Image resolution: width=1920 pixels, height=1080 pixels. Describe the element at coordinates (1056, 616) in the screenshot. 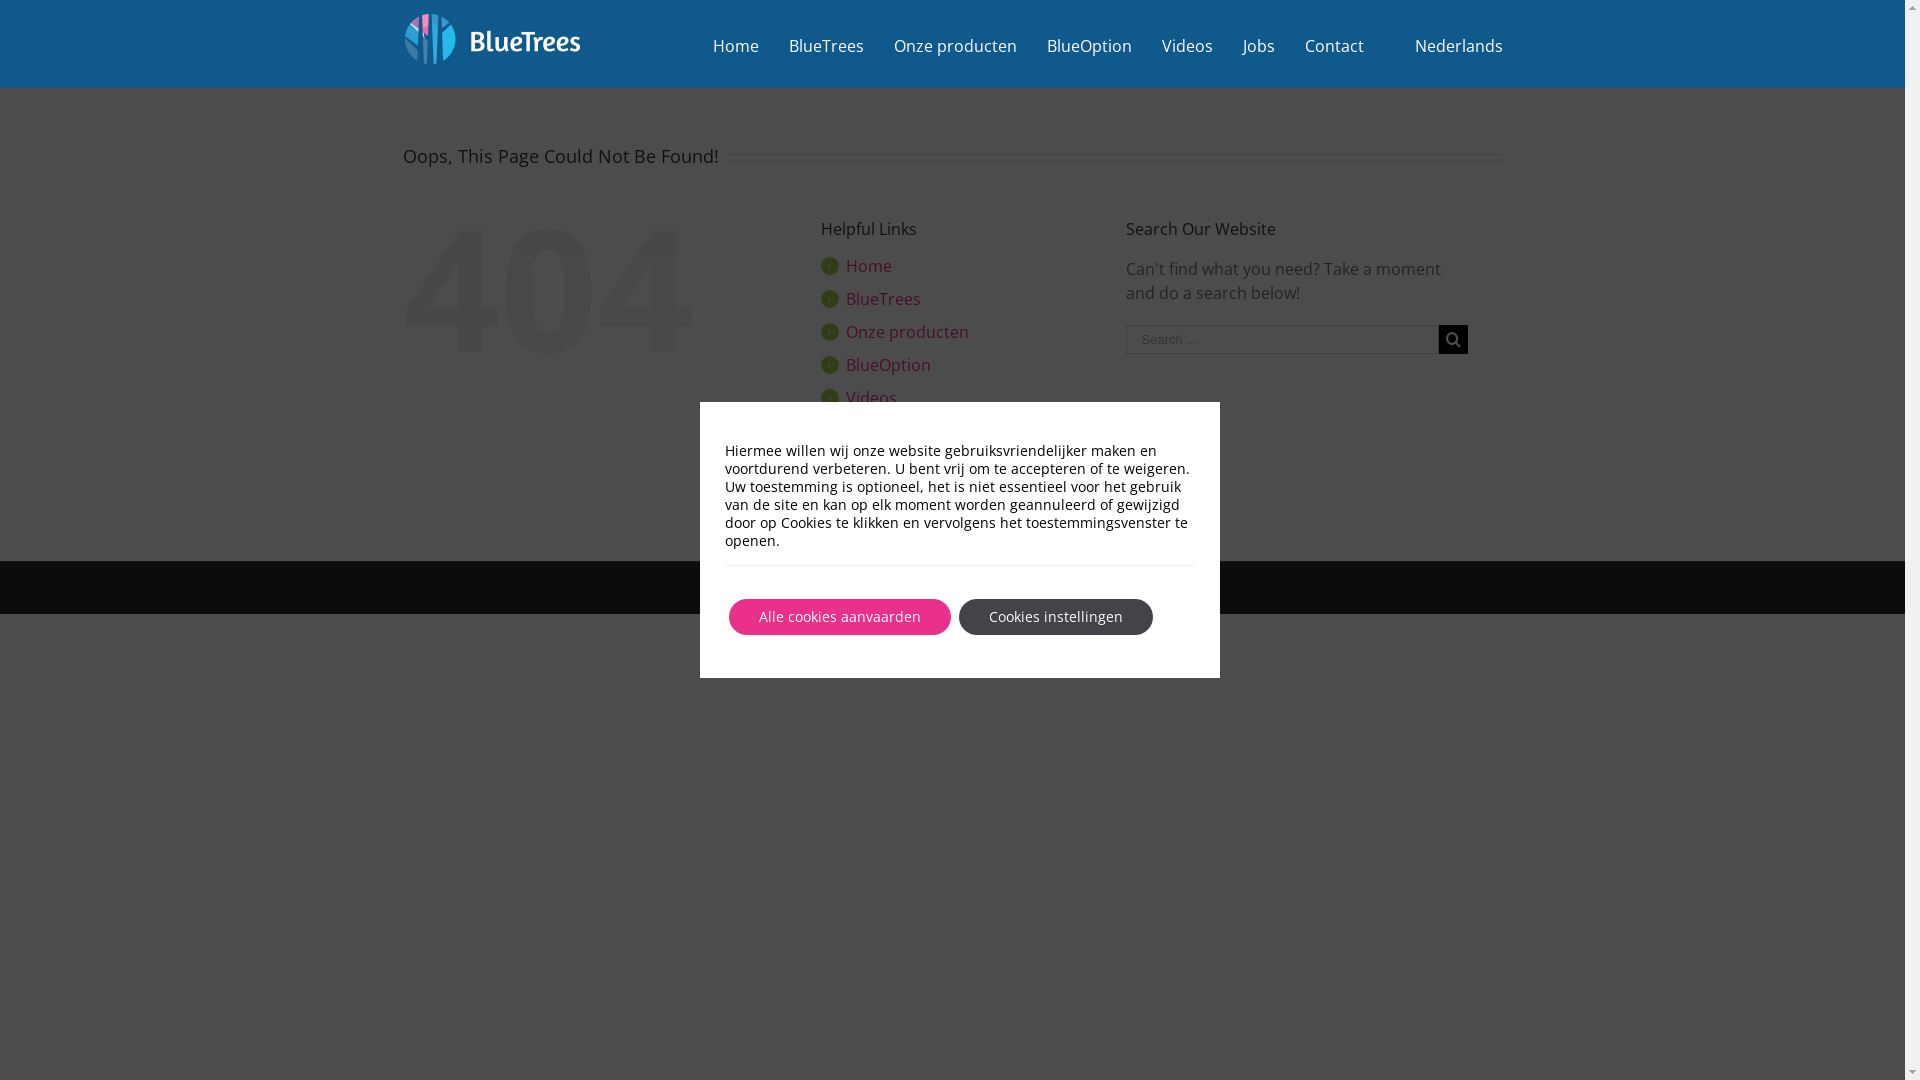

I see `Cookies instellingen` at that location.